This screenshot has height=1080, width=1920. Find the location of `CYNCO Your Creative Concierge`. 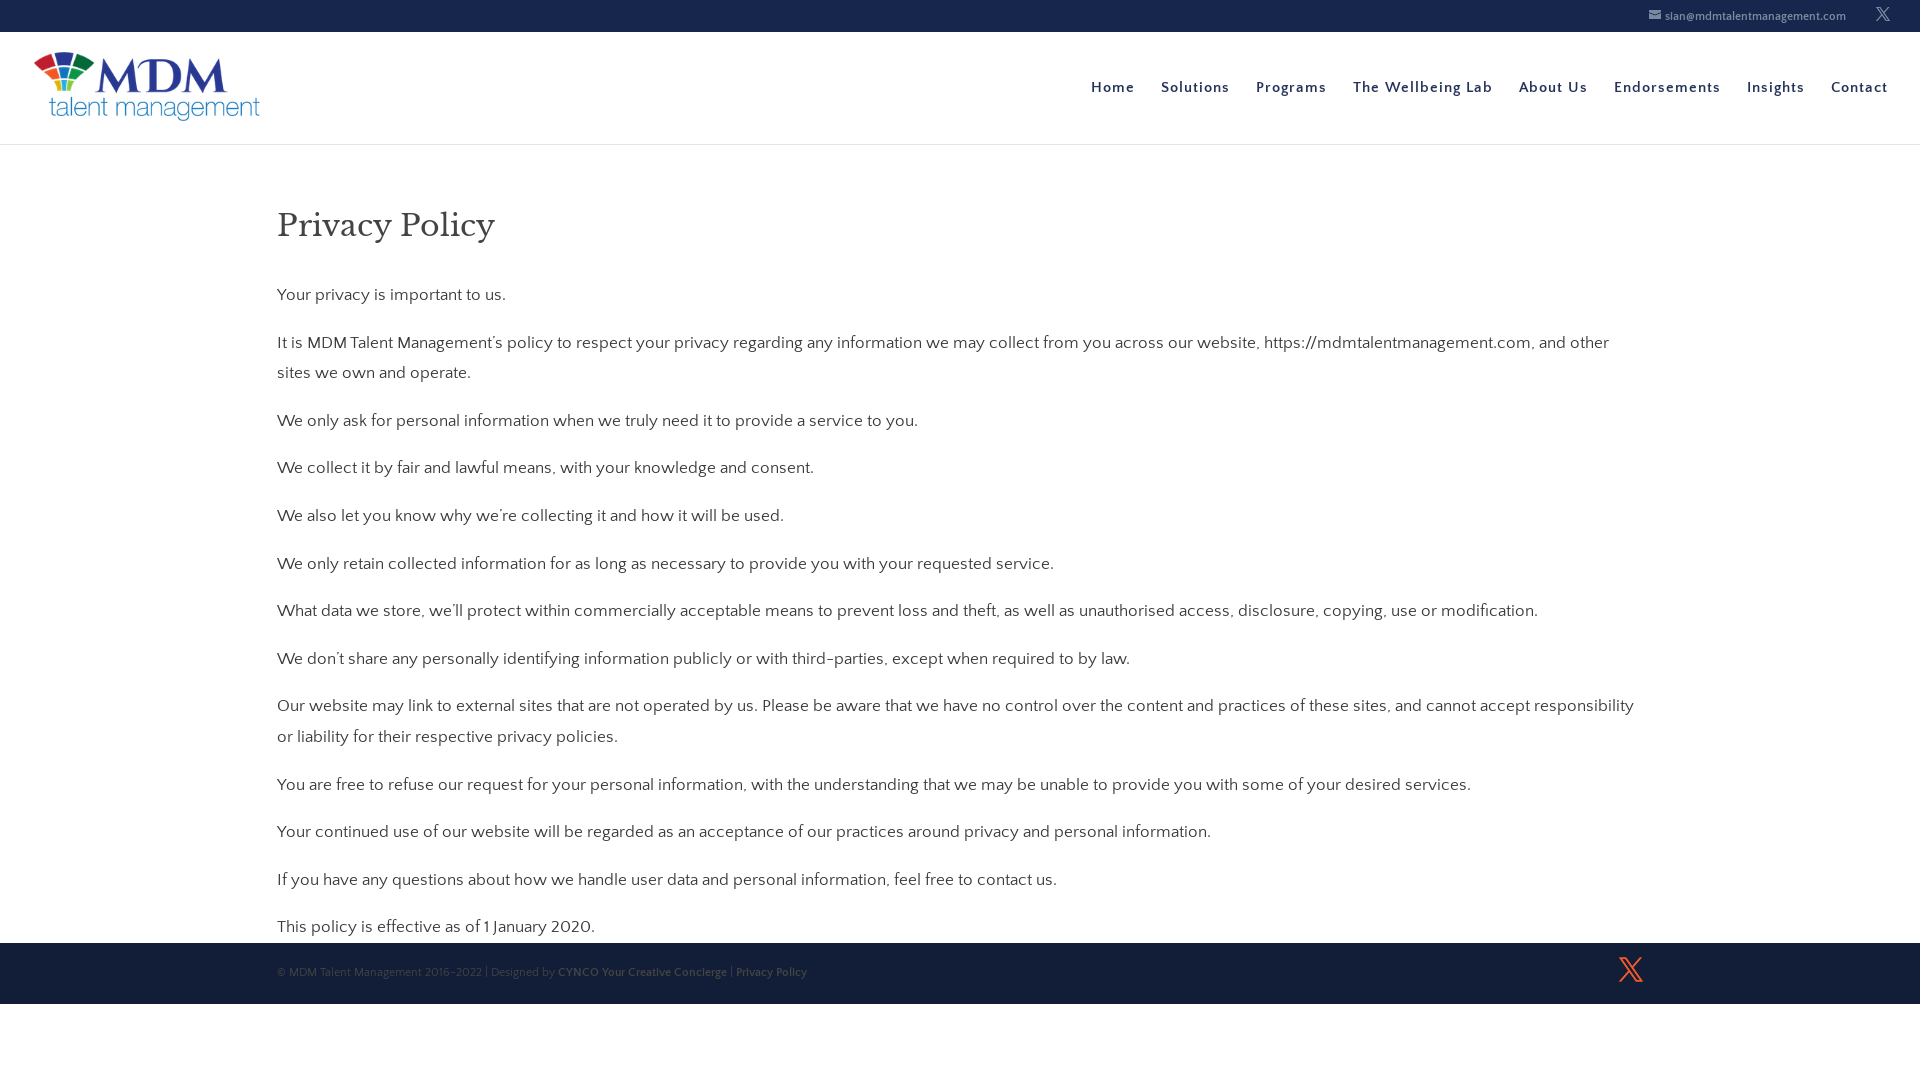

CYNCO Your Creative Concierge is located at coordinates (642, 972).